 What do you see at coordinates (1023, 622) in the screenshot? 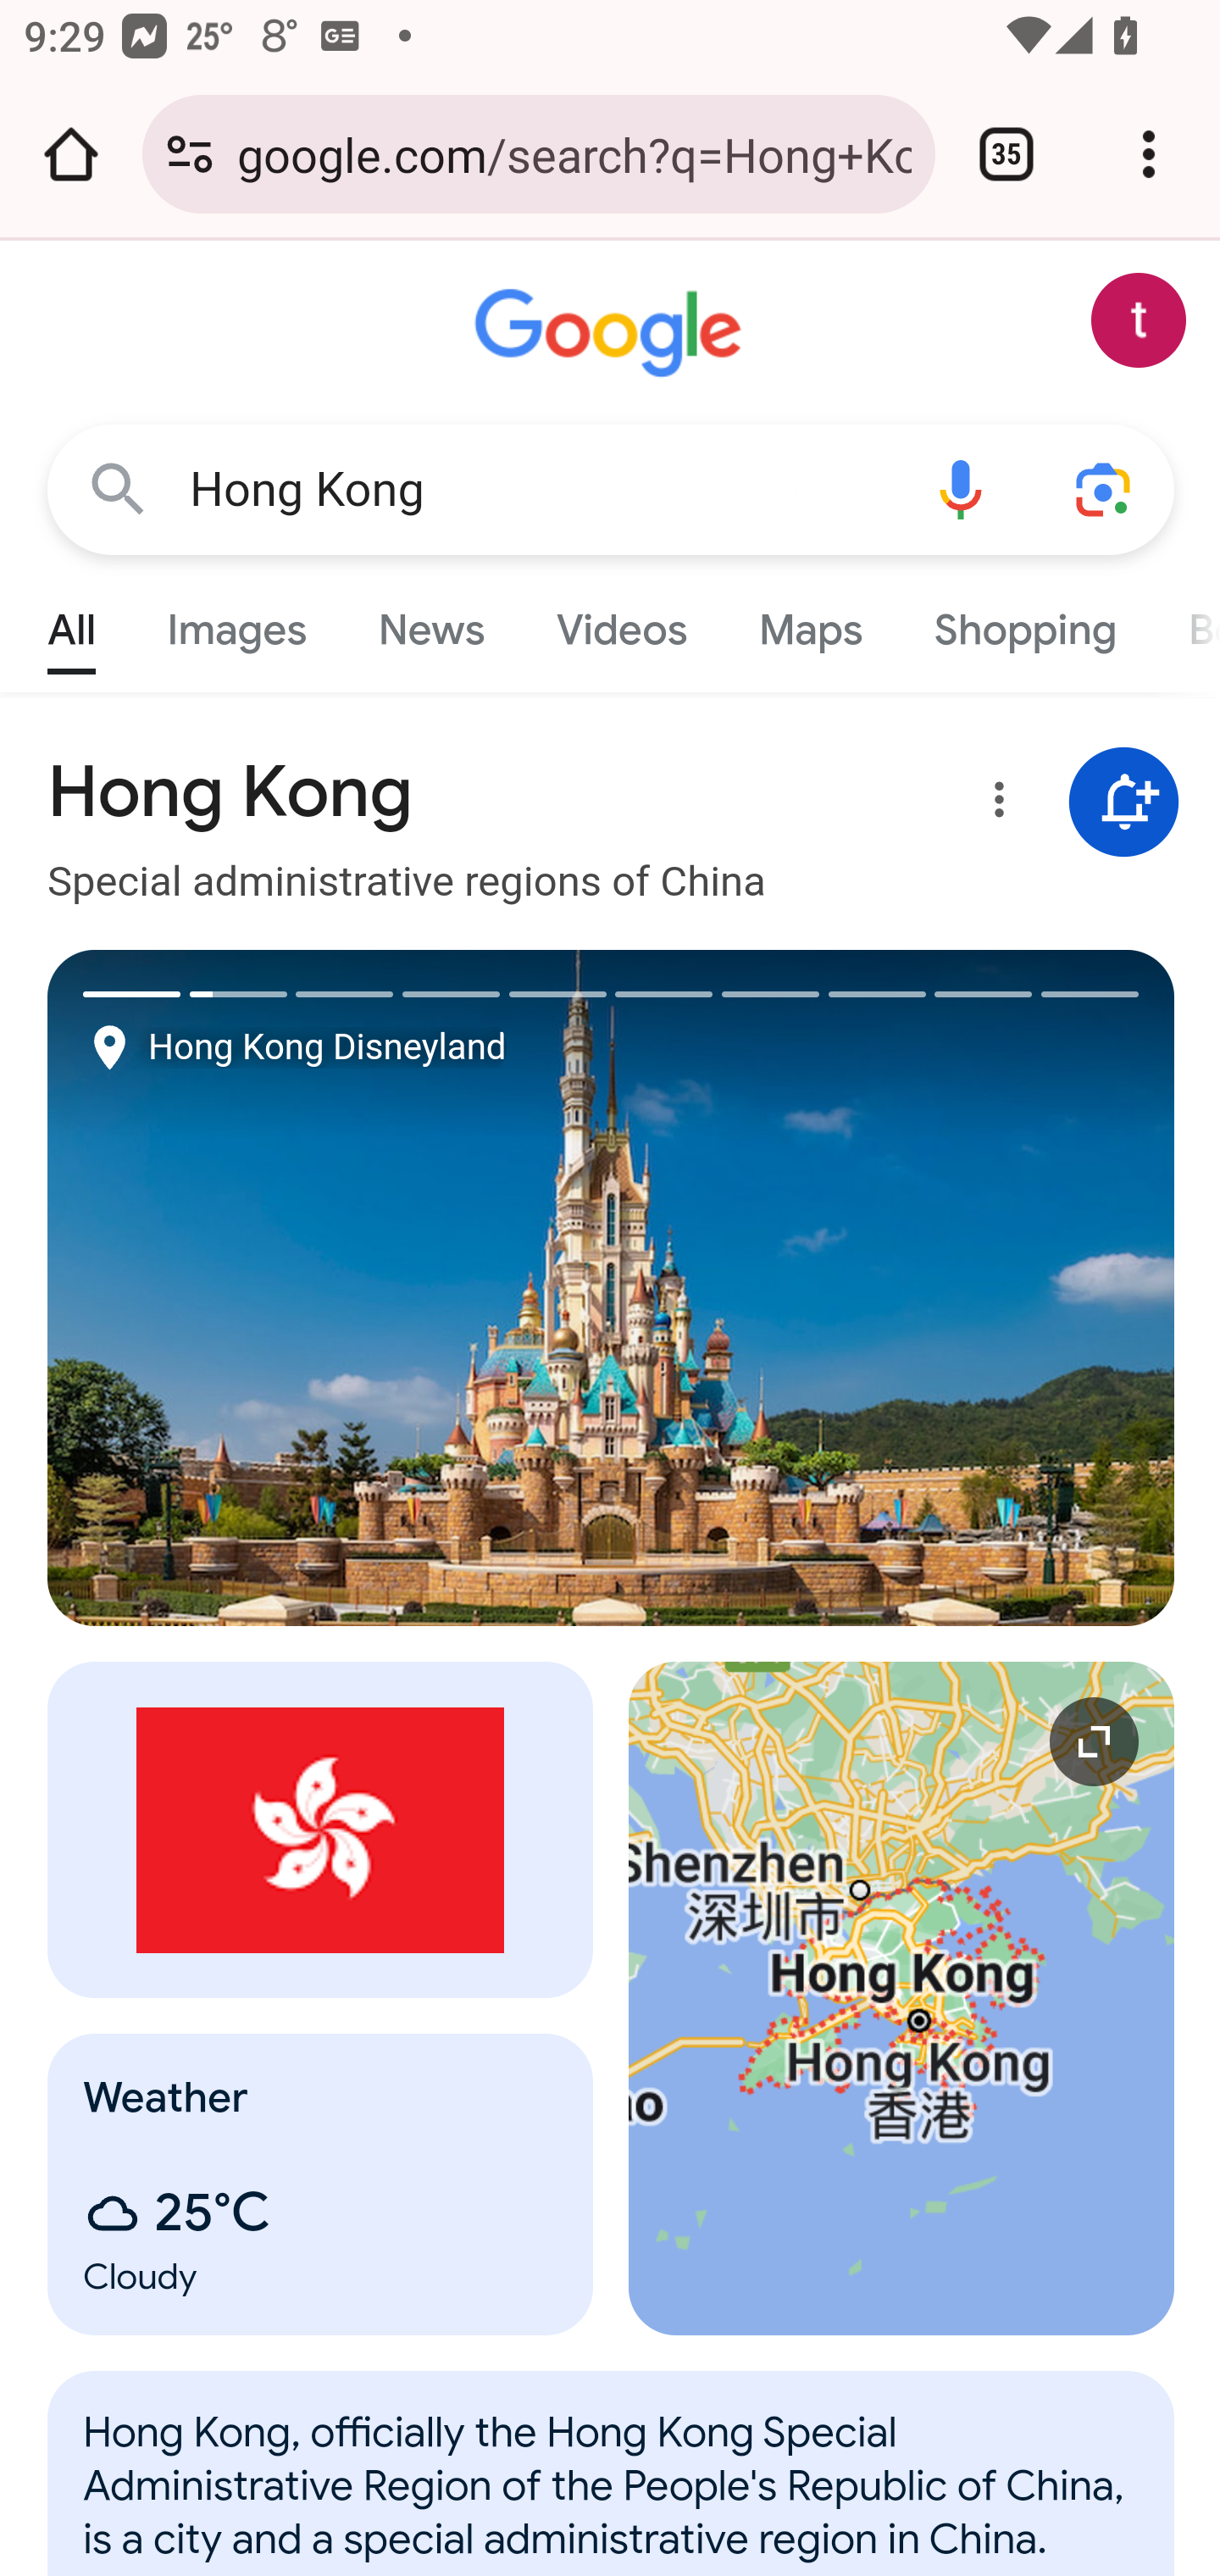
I see `Shopping` at bounding box center [1023, 622].